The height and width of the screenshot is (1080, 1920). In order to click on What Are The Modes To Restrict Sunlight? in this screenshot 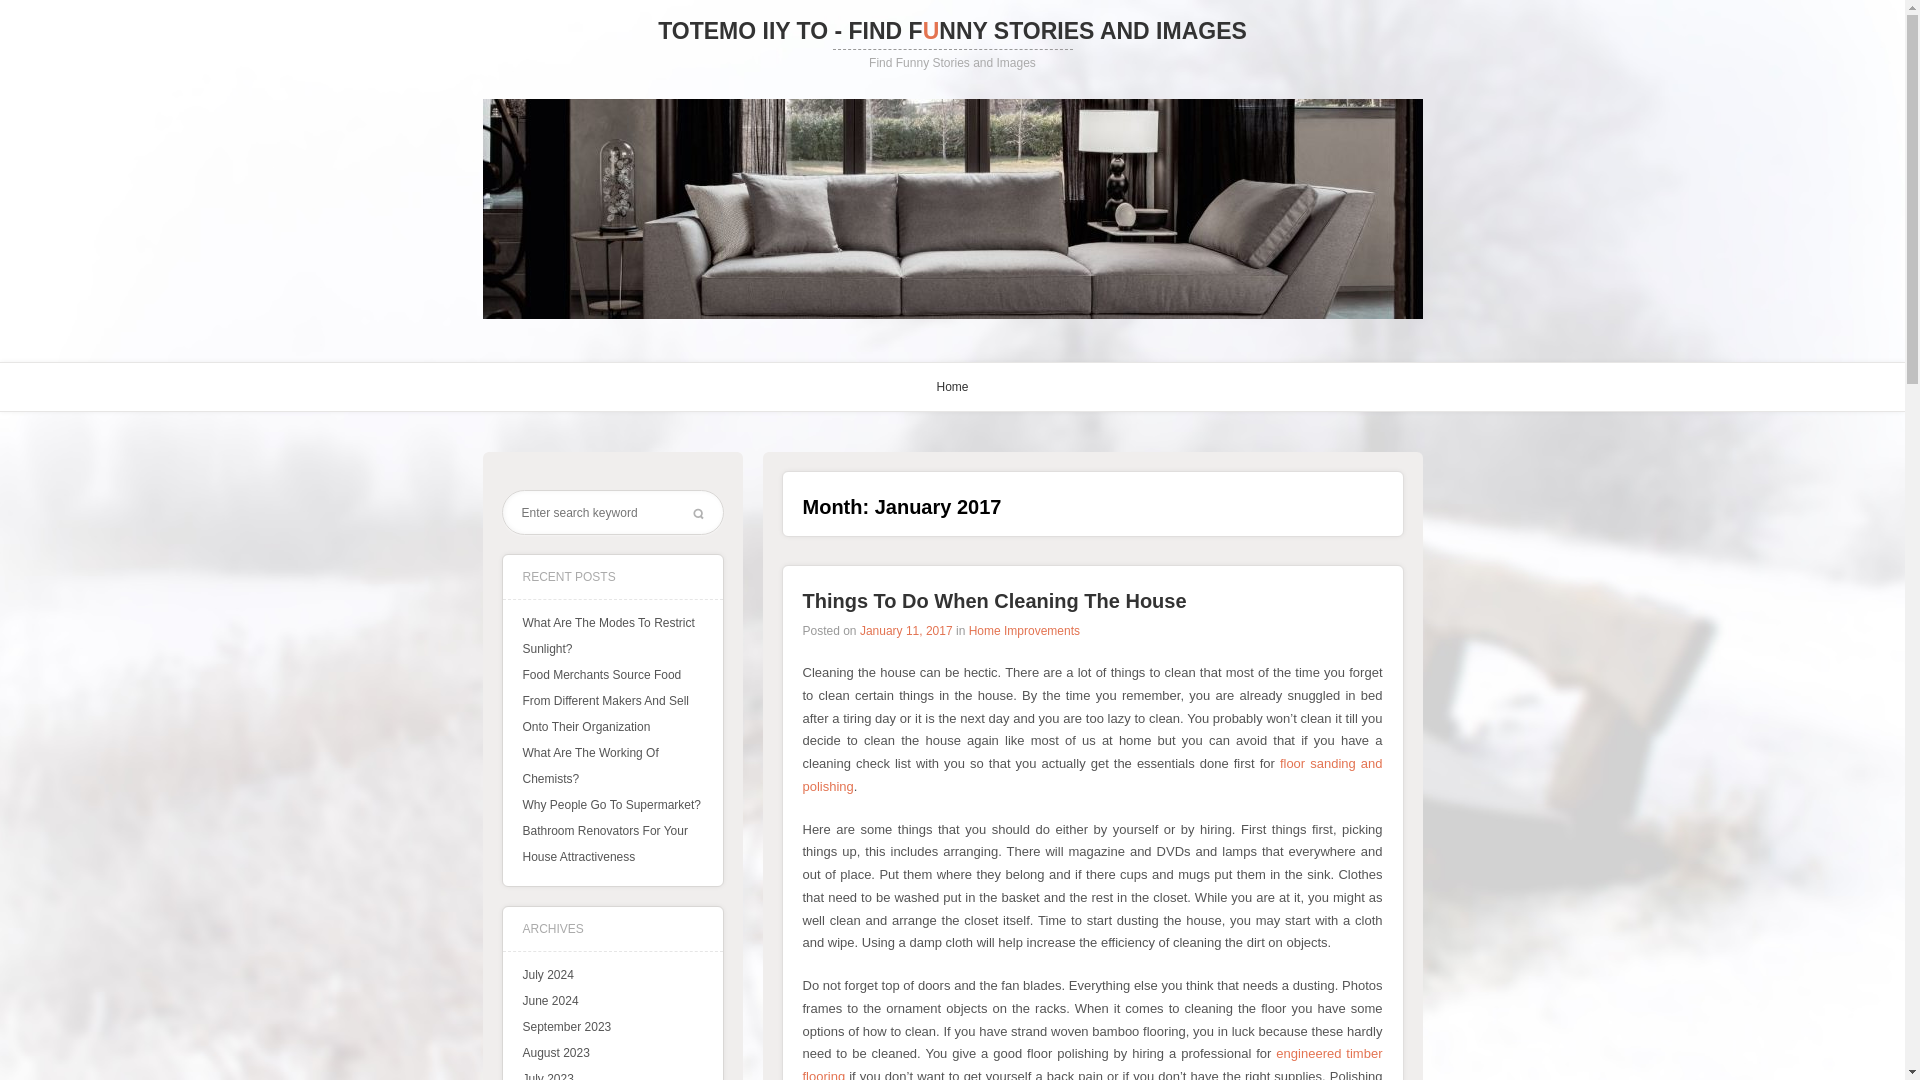, I will do `click(608, 635)`.